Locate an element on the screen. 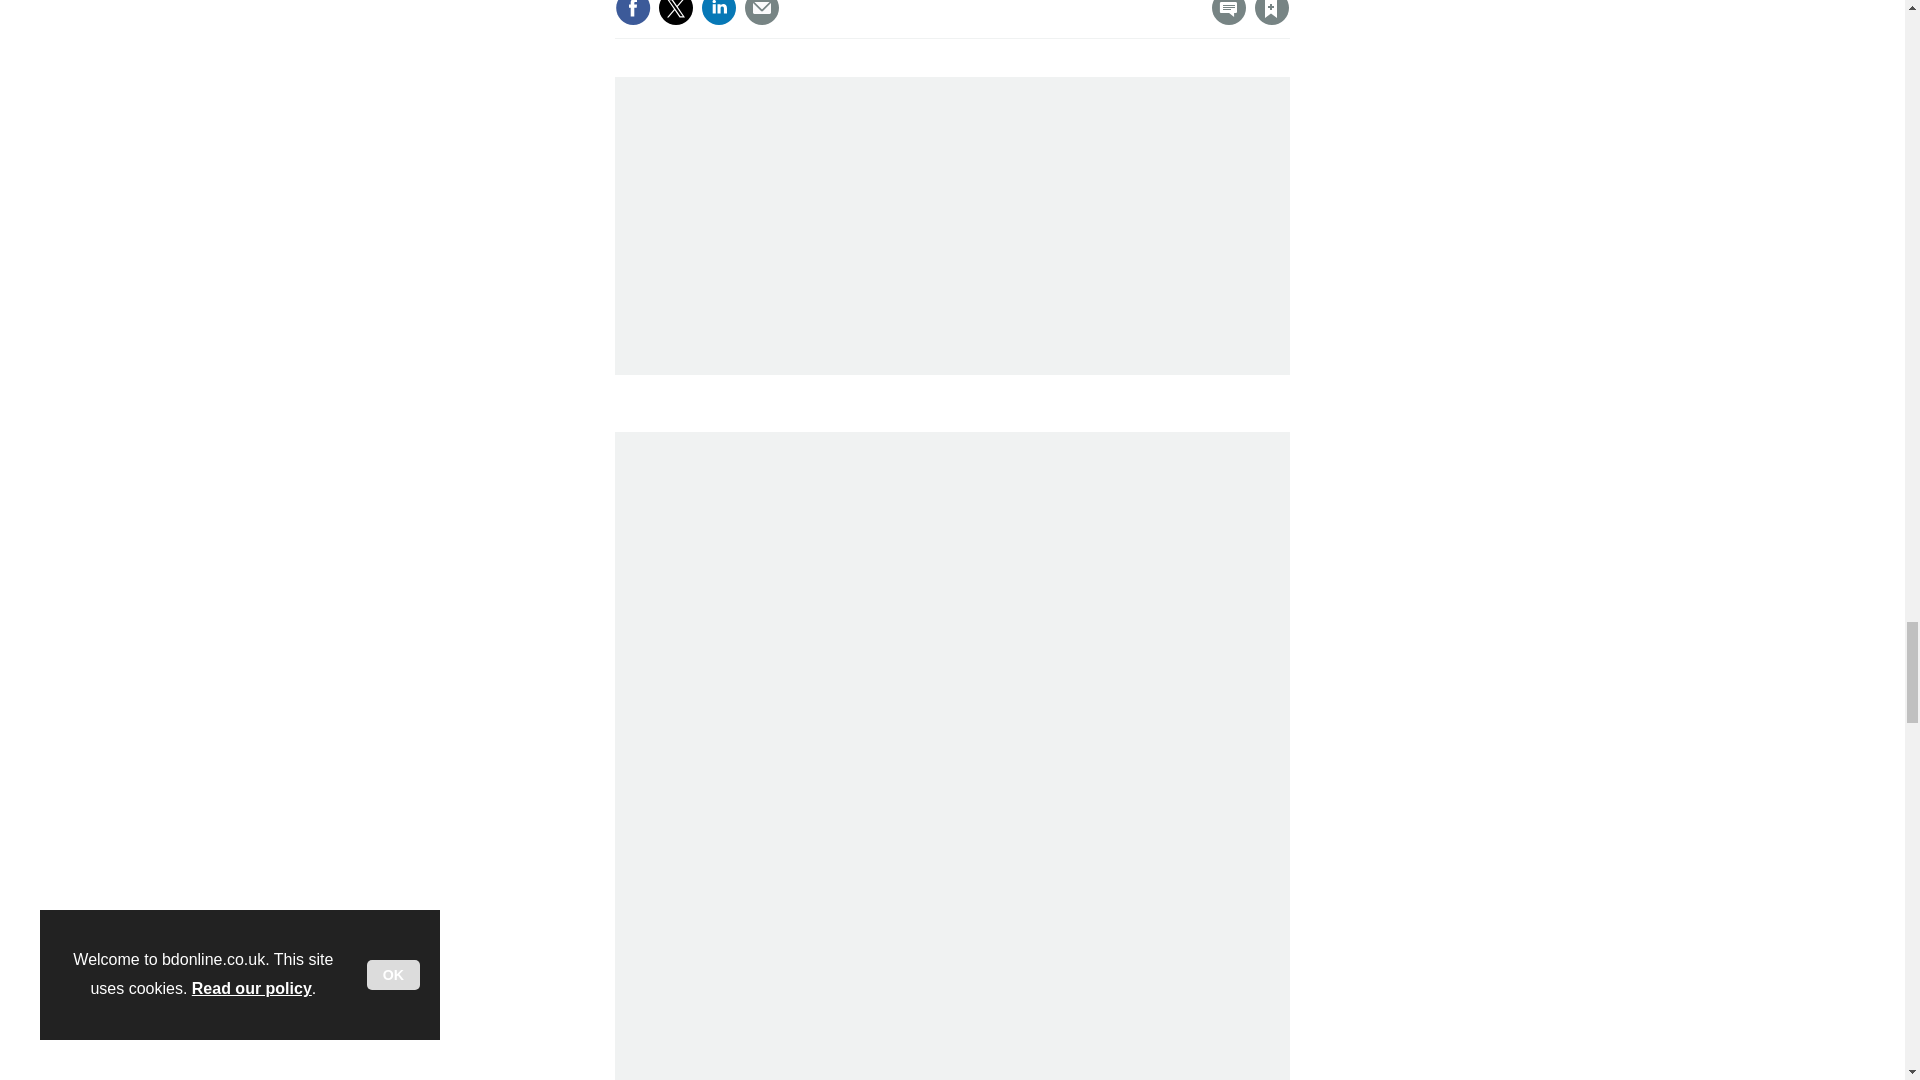 The image size is (1920, 1080). Email this article is located at coordinates (762, 12).